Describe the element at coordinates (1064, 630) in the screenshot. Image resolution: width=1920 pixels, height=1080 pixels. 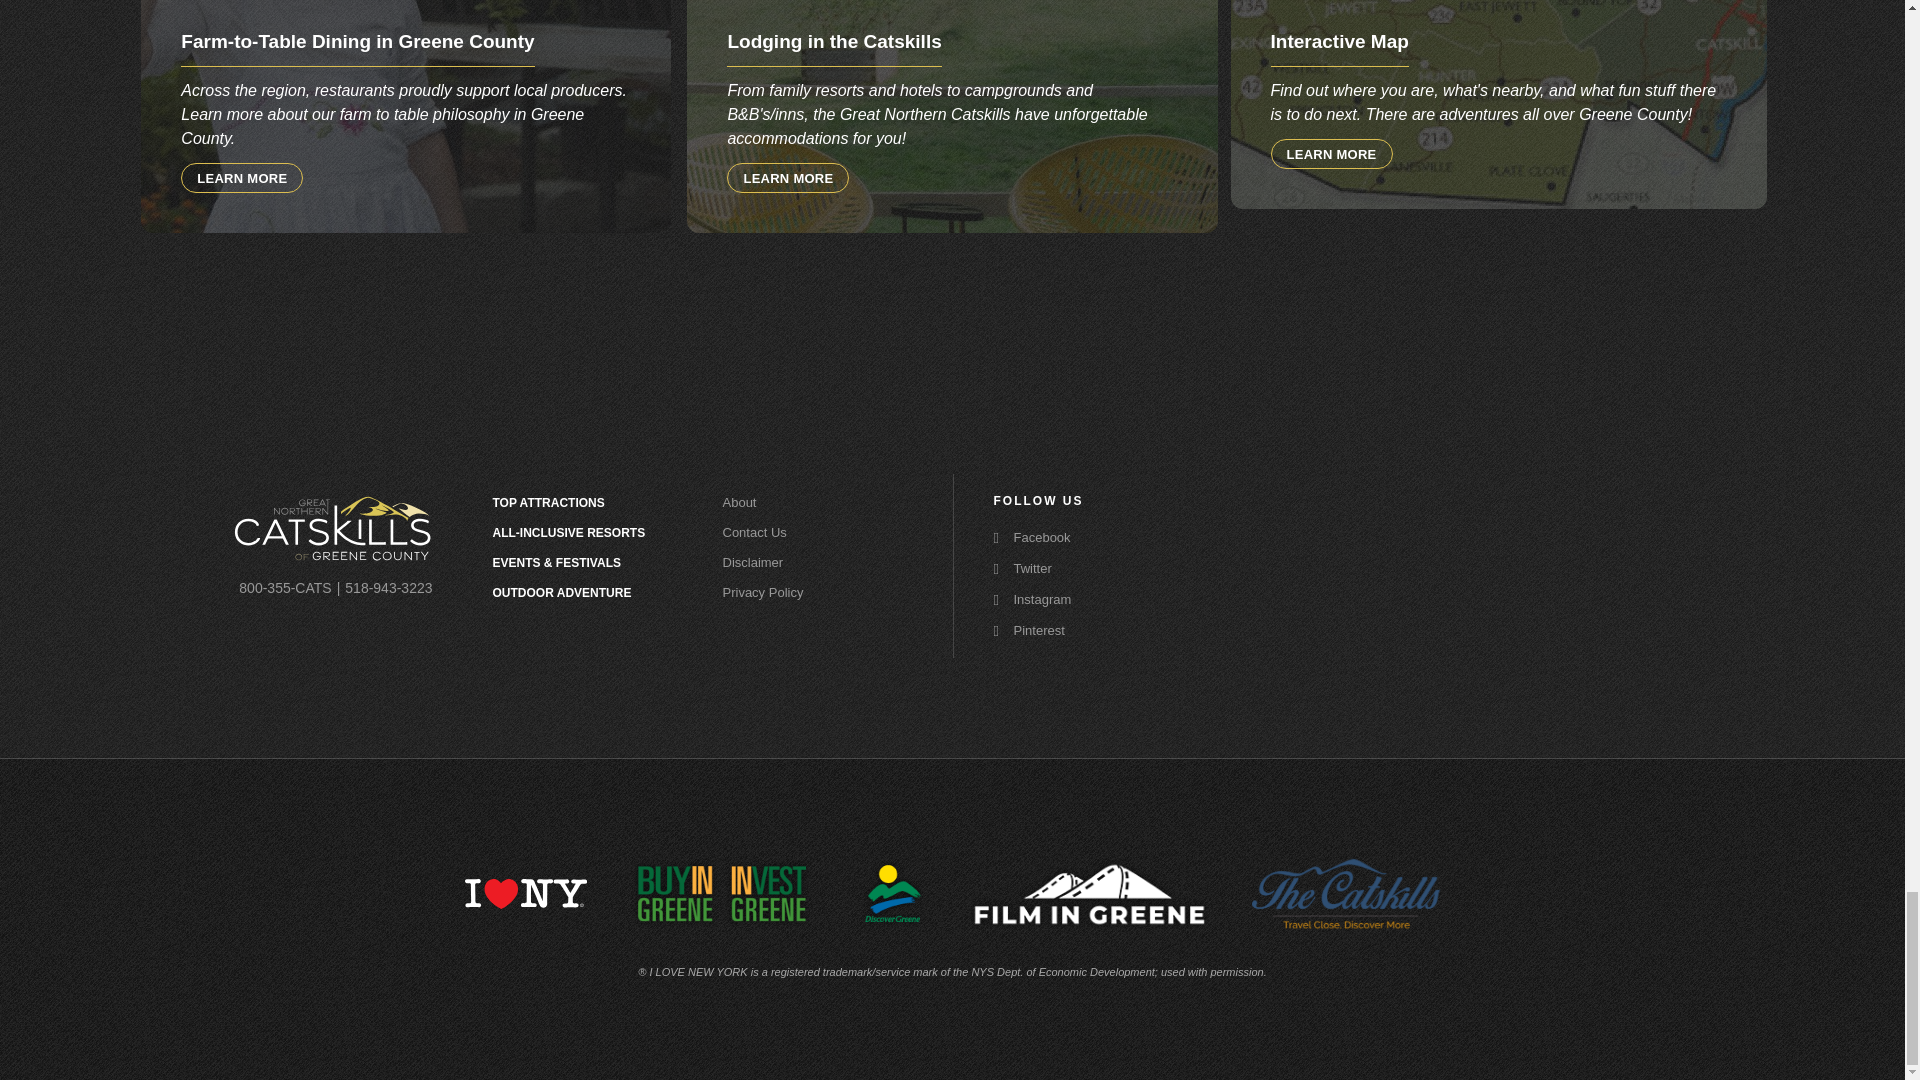
I see `Visit us on Pinterest` at that location.